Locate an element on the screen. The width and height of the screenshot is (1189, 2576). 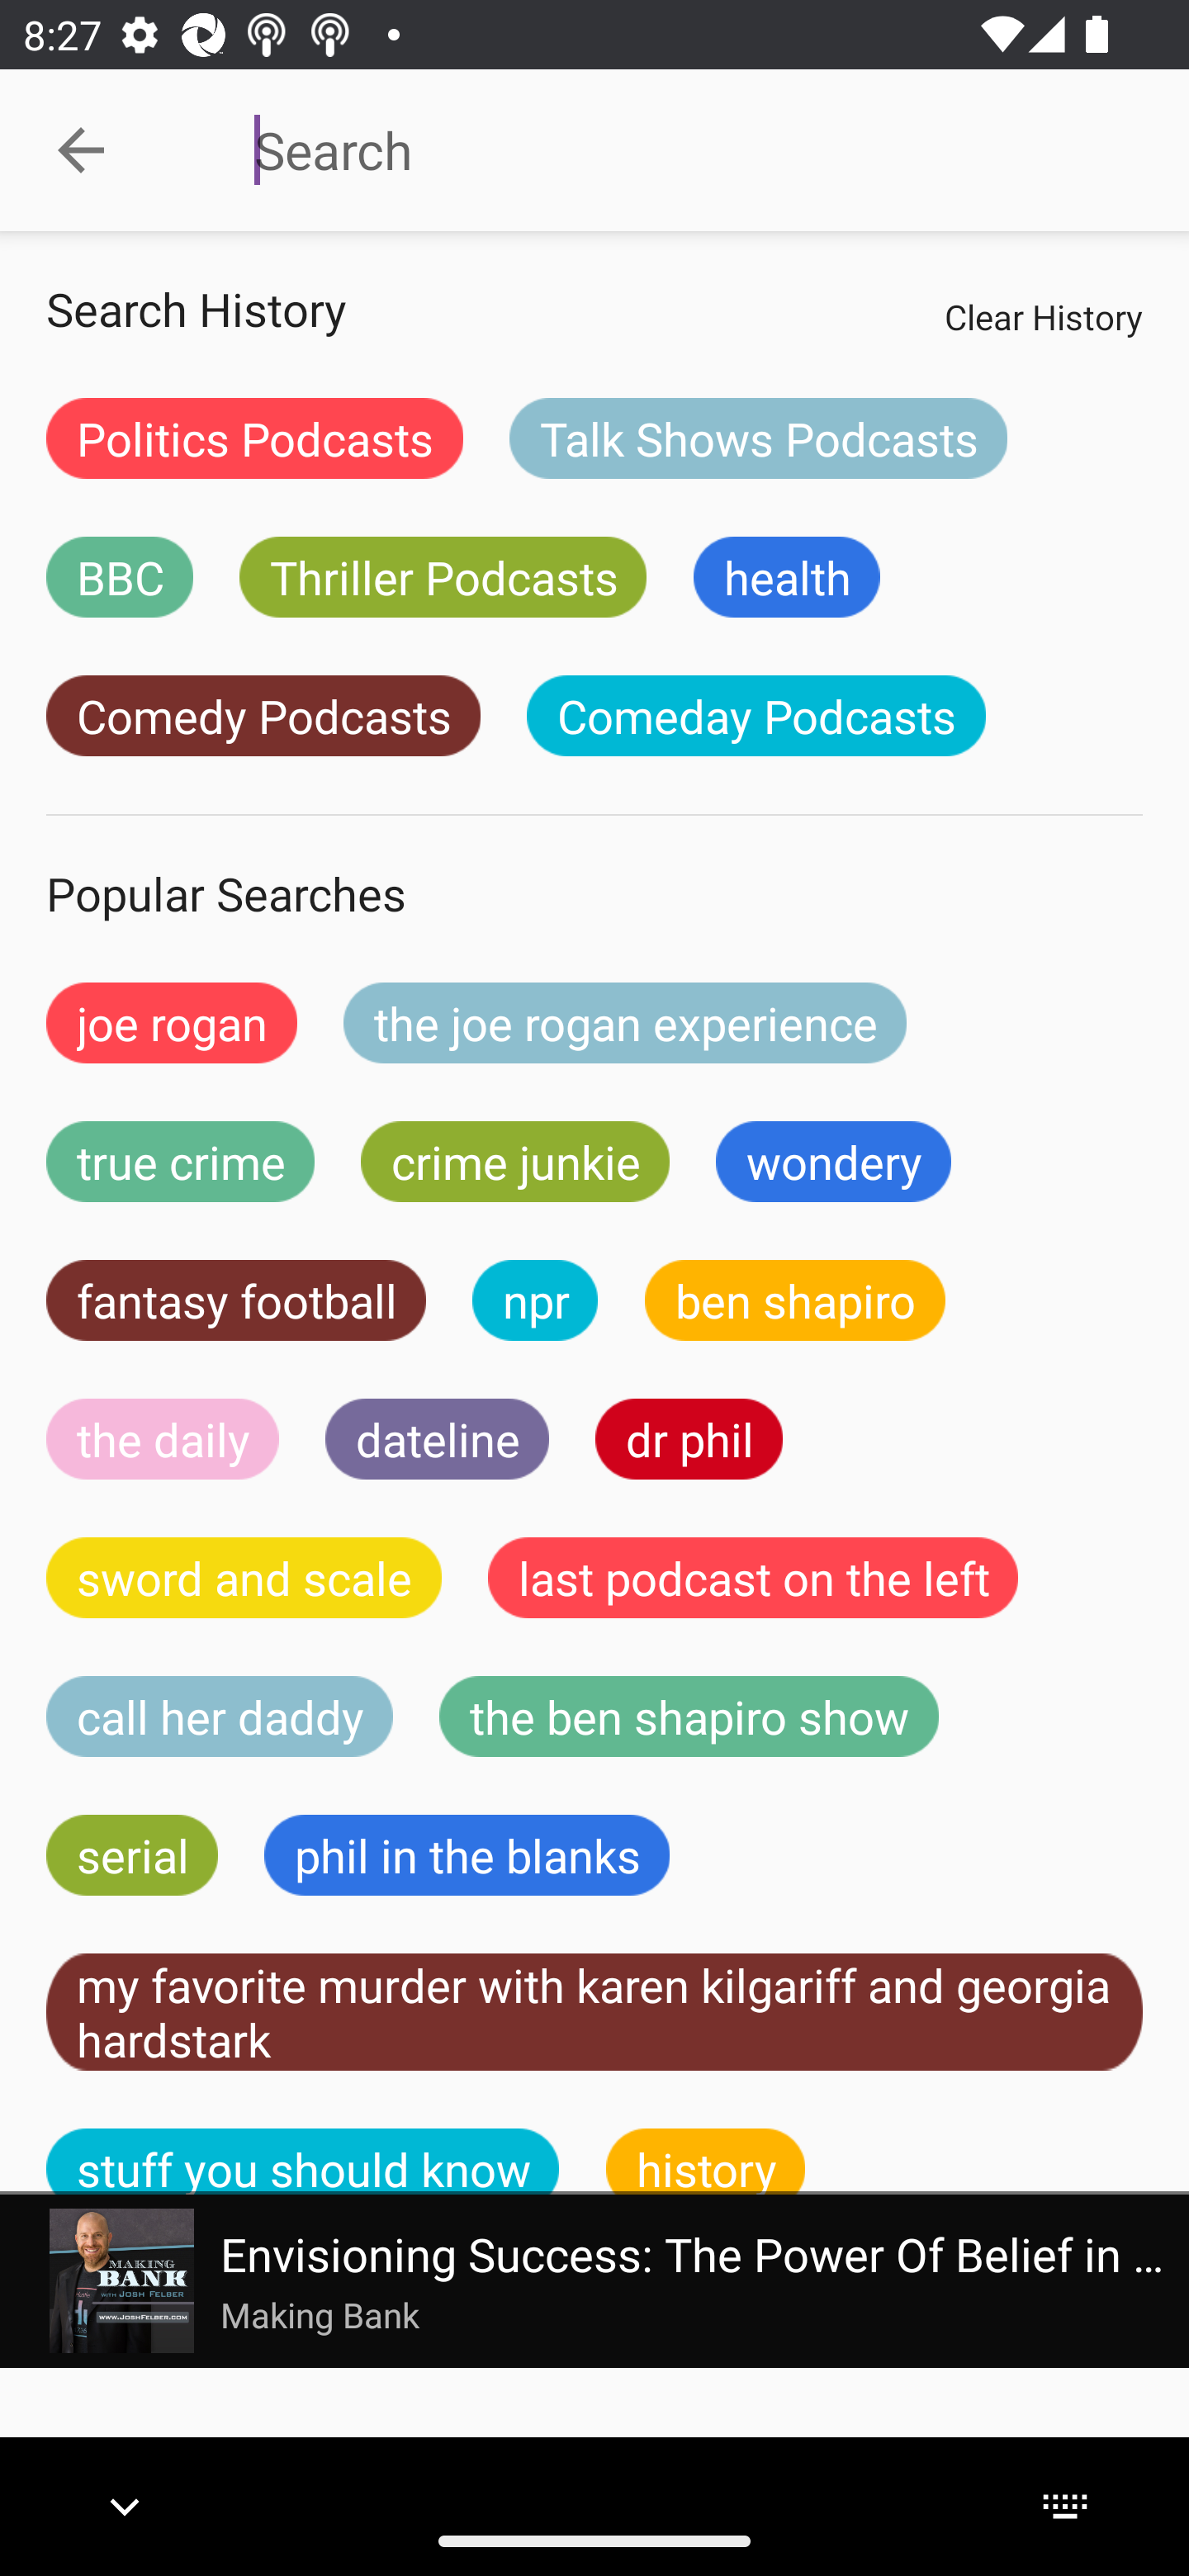
the ben shapiro show is located at coordinates (689, 1717).